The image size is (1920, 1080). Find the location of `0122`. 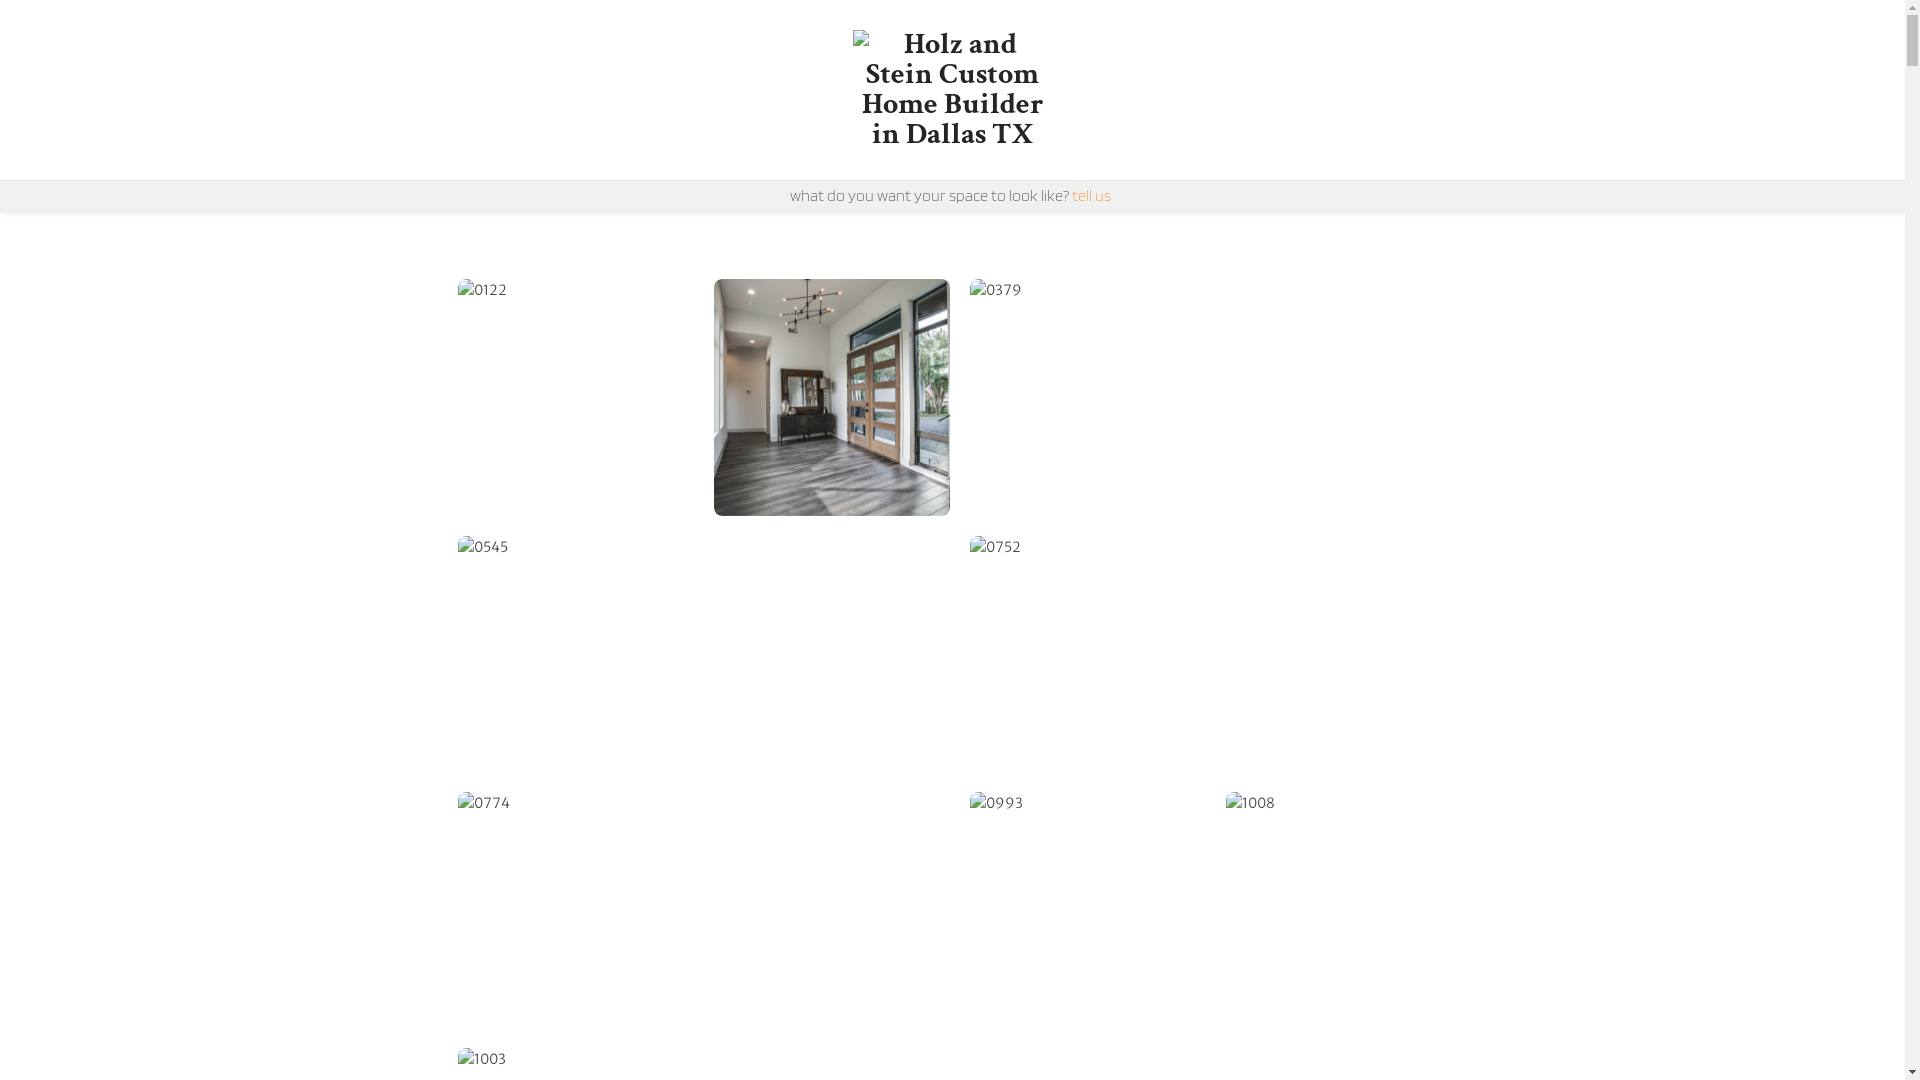

0122 is located at coordinates (576, 397).